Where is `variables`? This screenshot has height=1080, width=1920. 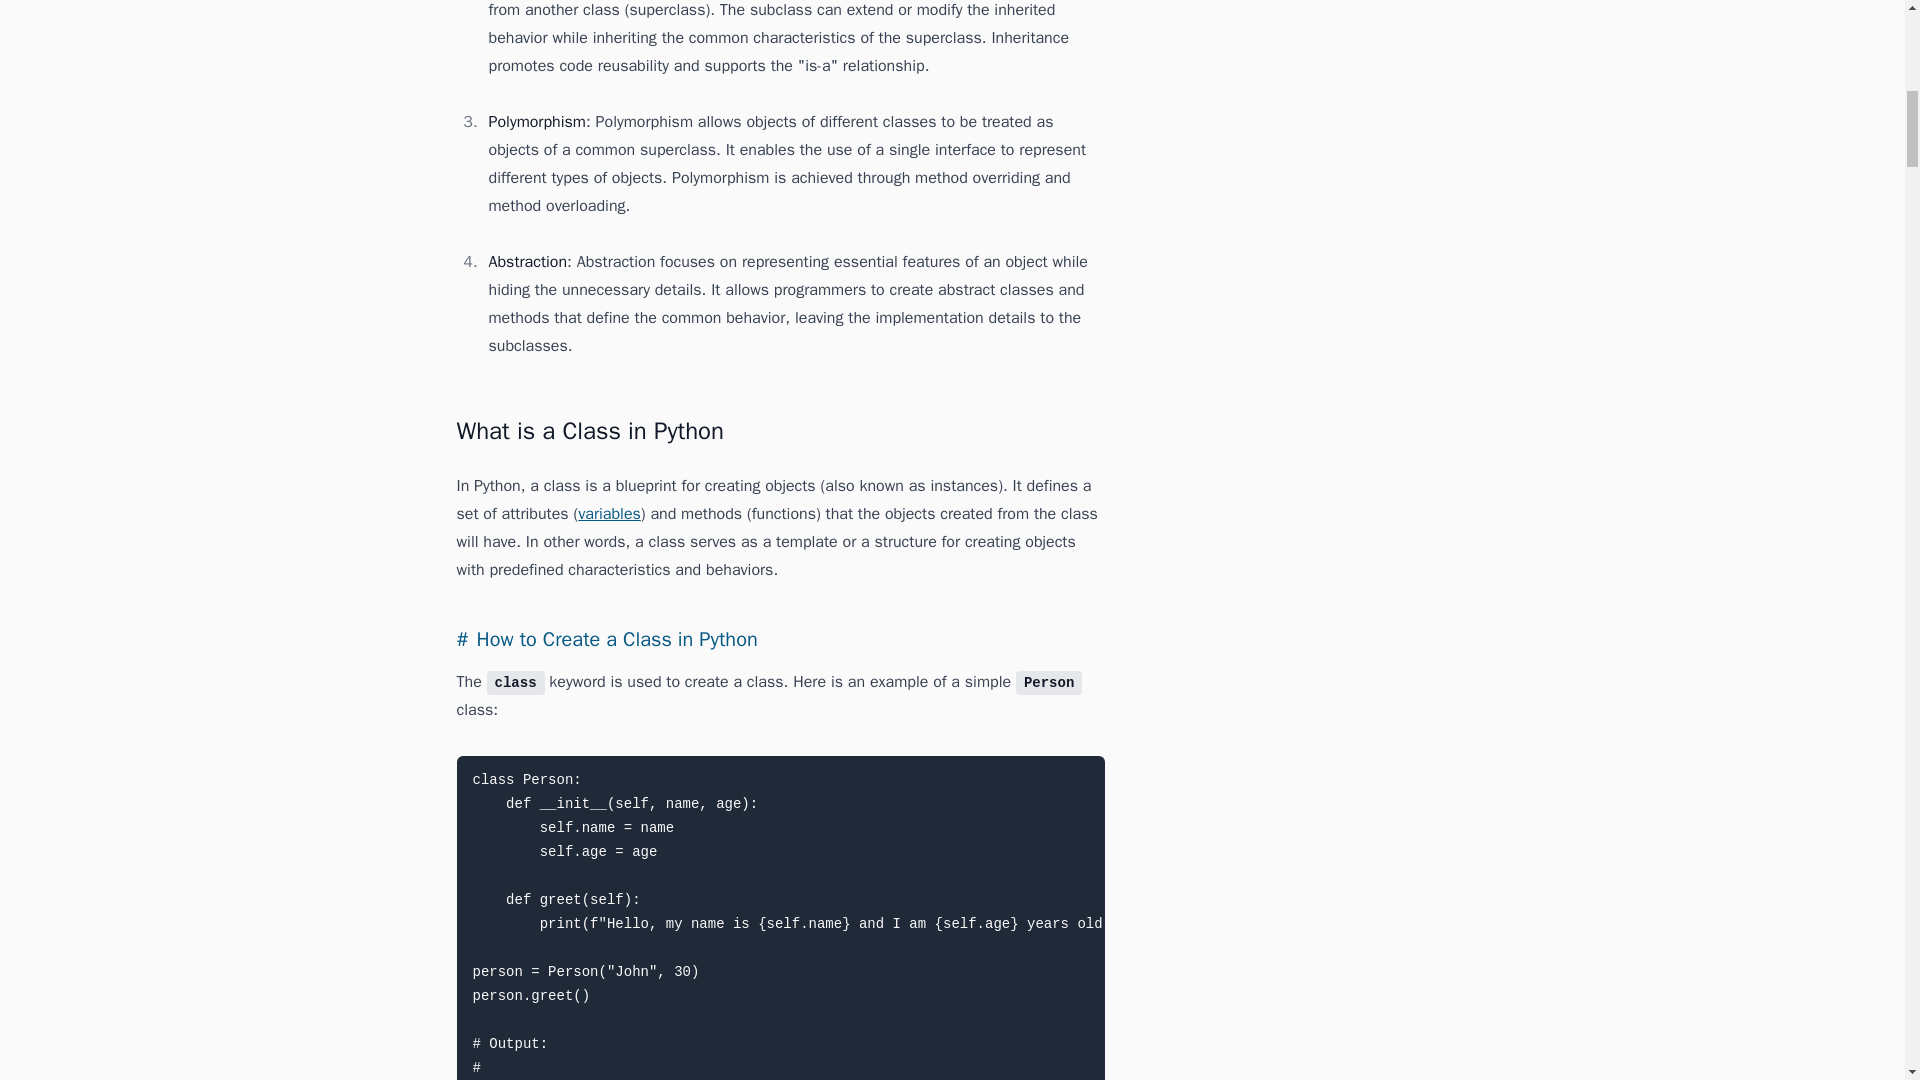 variables is located at coordinates (609, 514).